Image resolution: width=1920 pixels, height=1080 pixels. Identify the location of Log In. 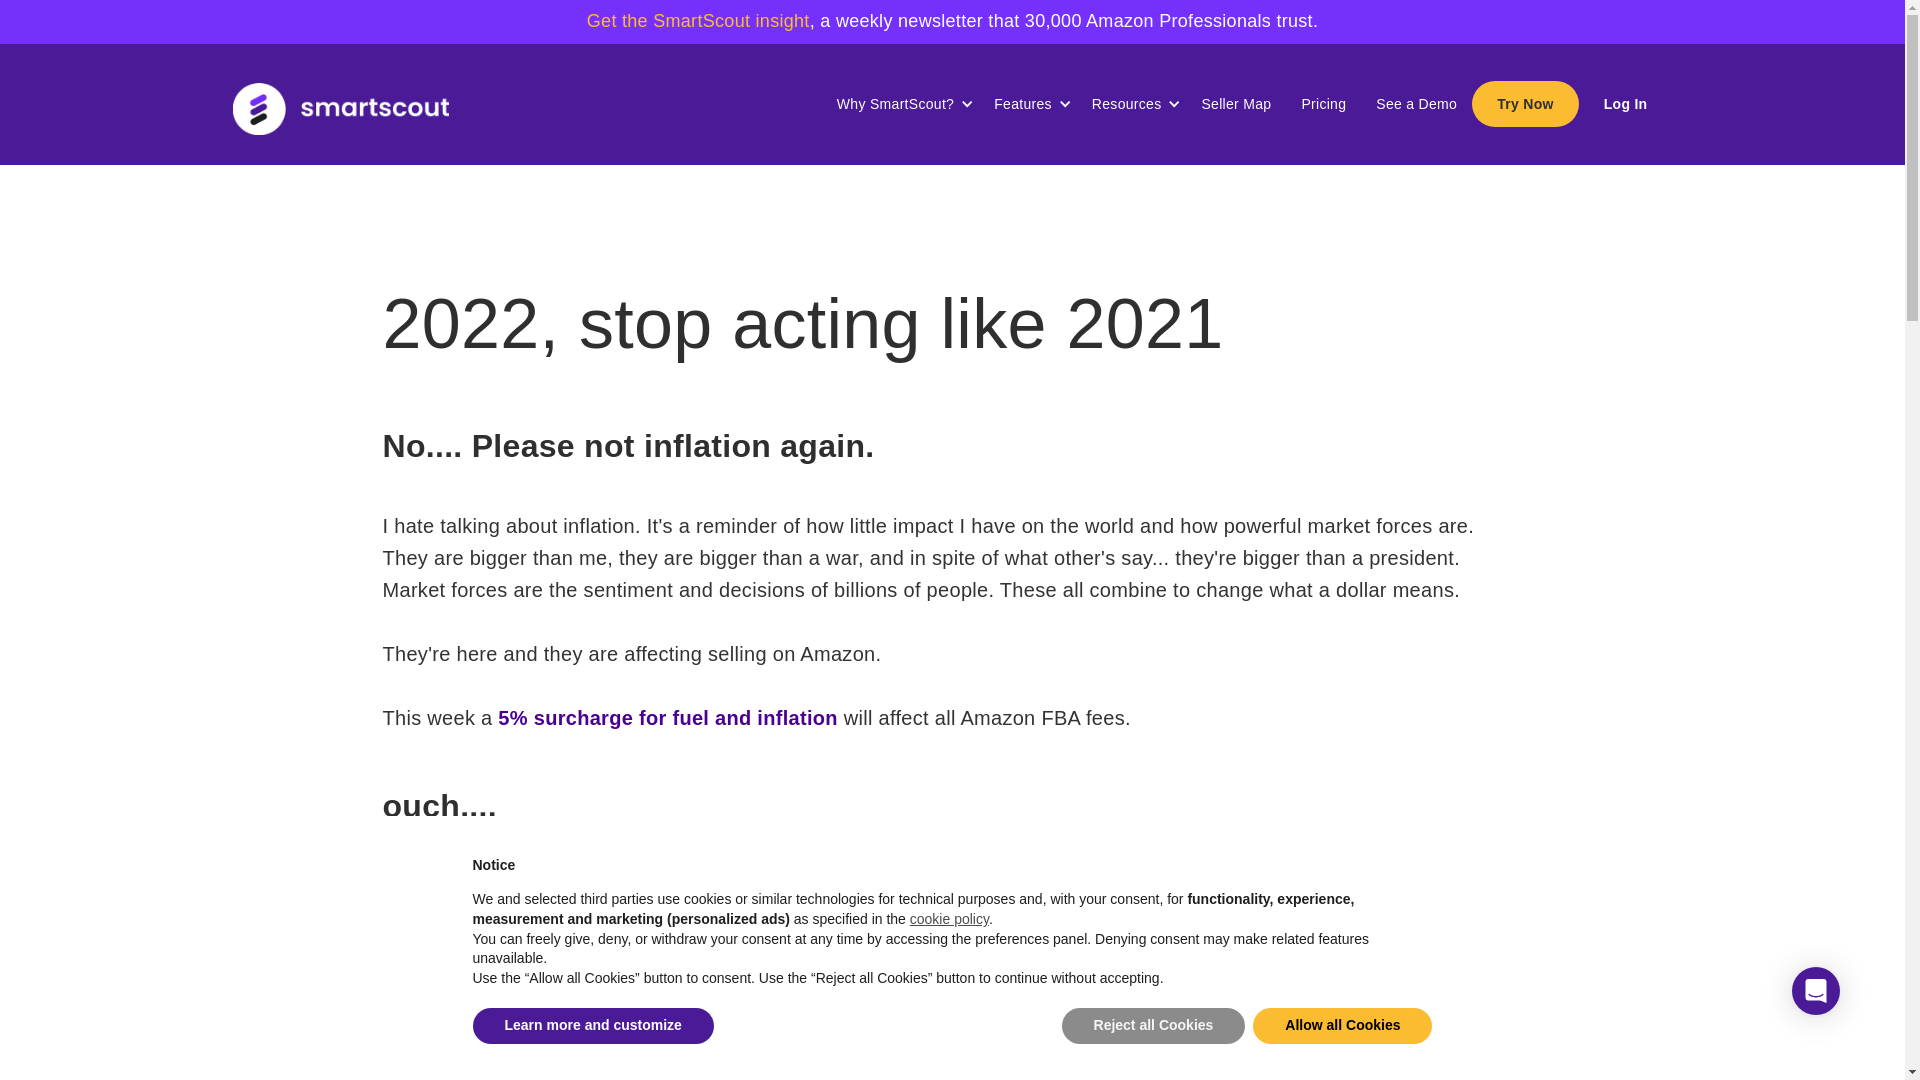
(1625, 104).